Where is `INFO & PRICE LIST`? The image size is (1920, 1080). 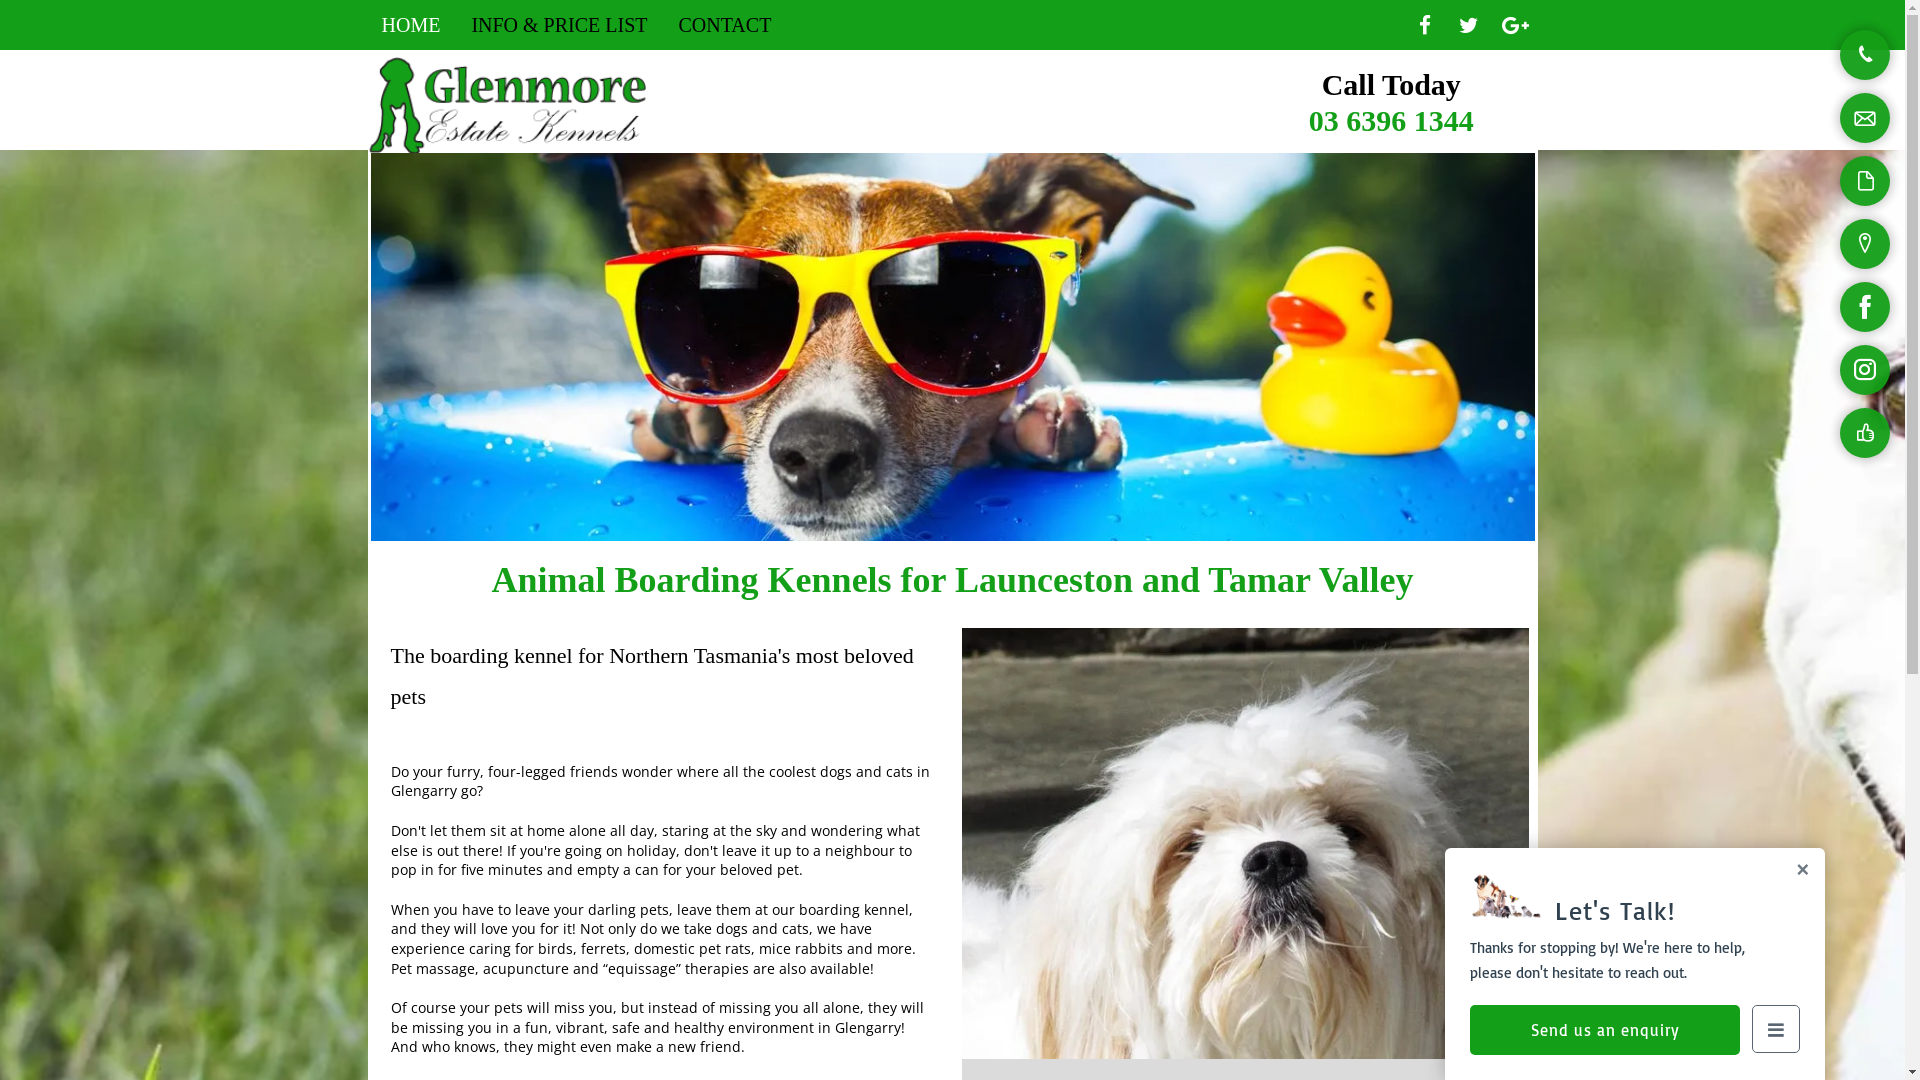
INFO & PRICE LIST is located at coordinates (559, 25).